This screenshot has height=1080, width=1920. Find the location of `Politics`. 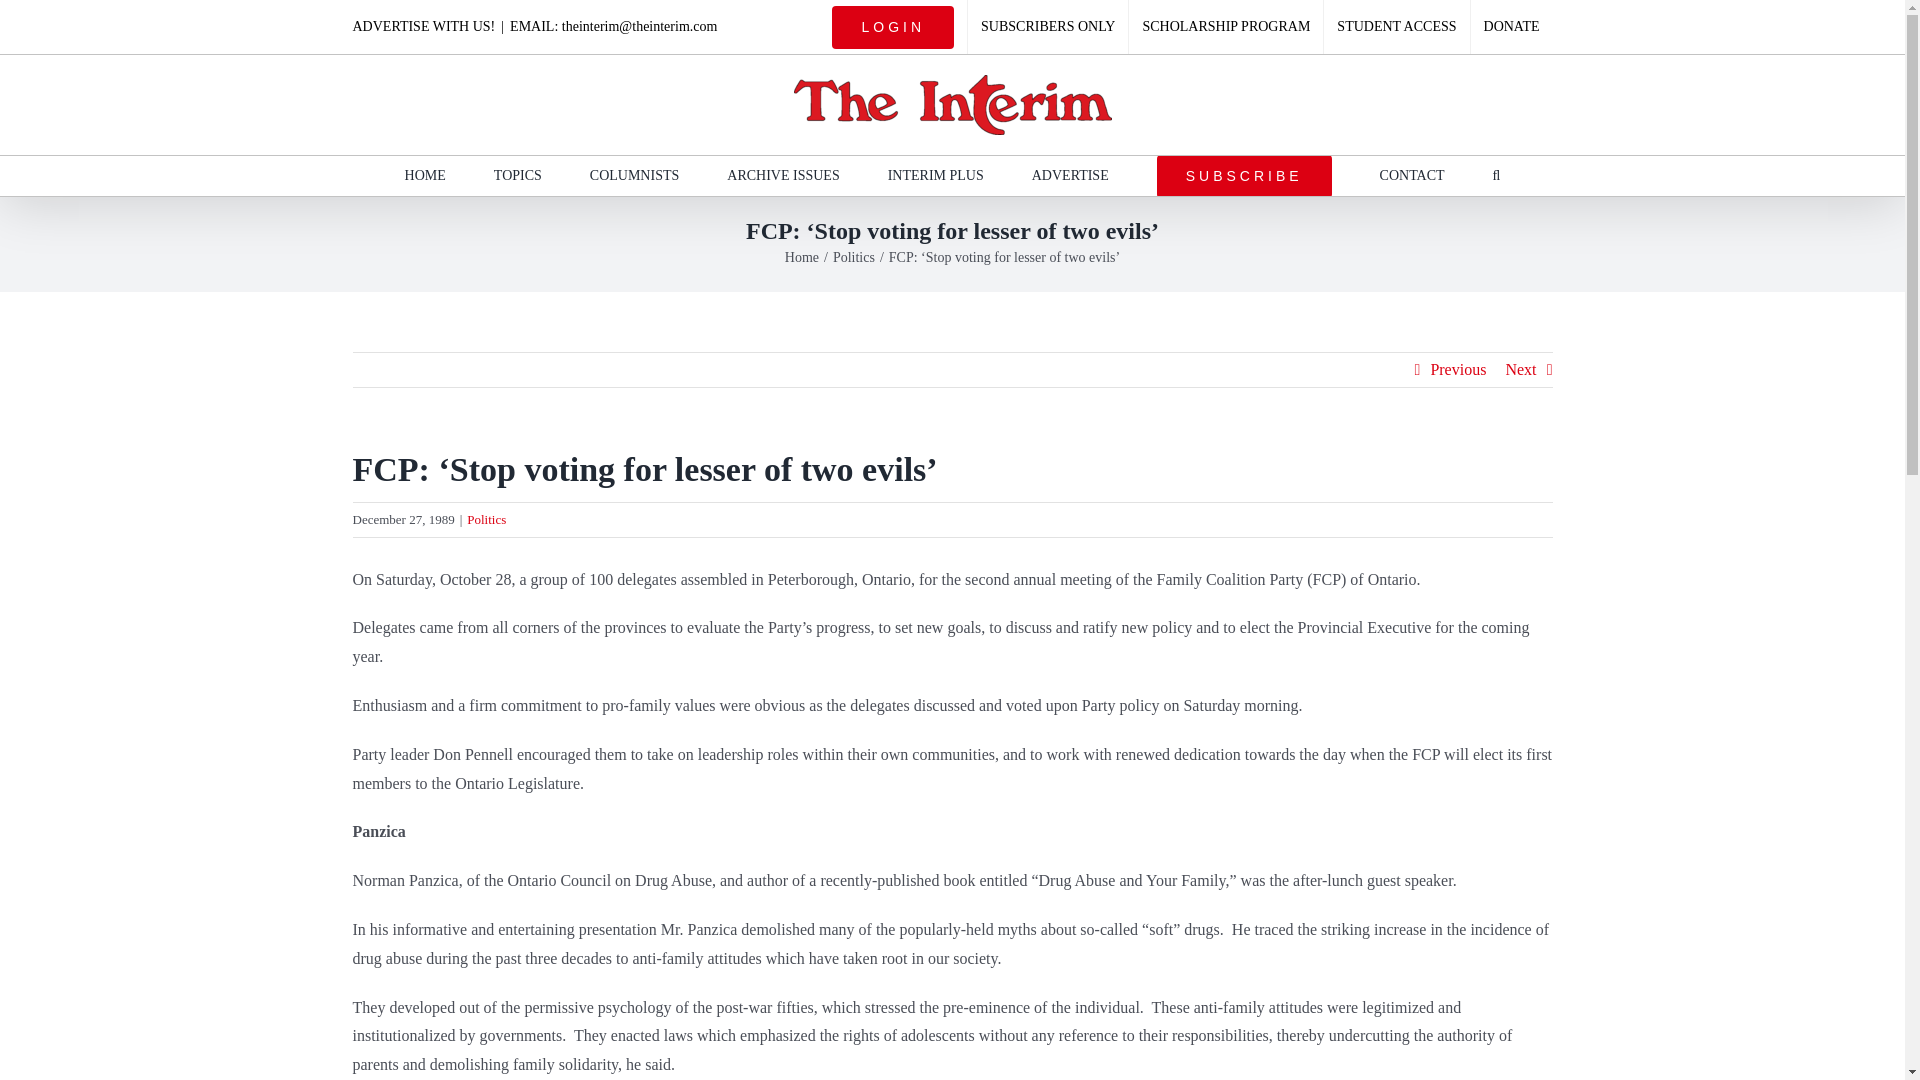

Politics is located at coordinates (854, 256).